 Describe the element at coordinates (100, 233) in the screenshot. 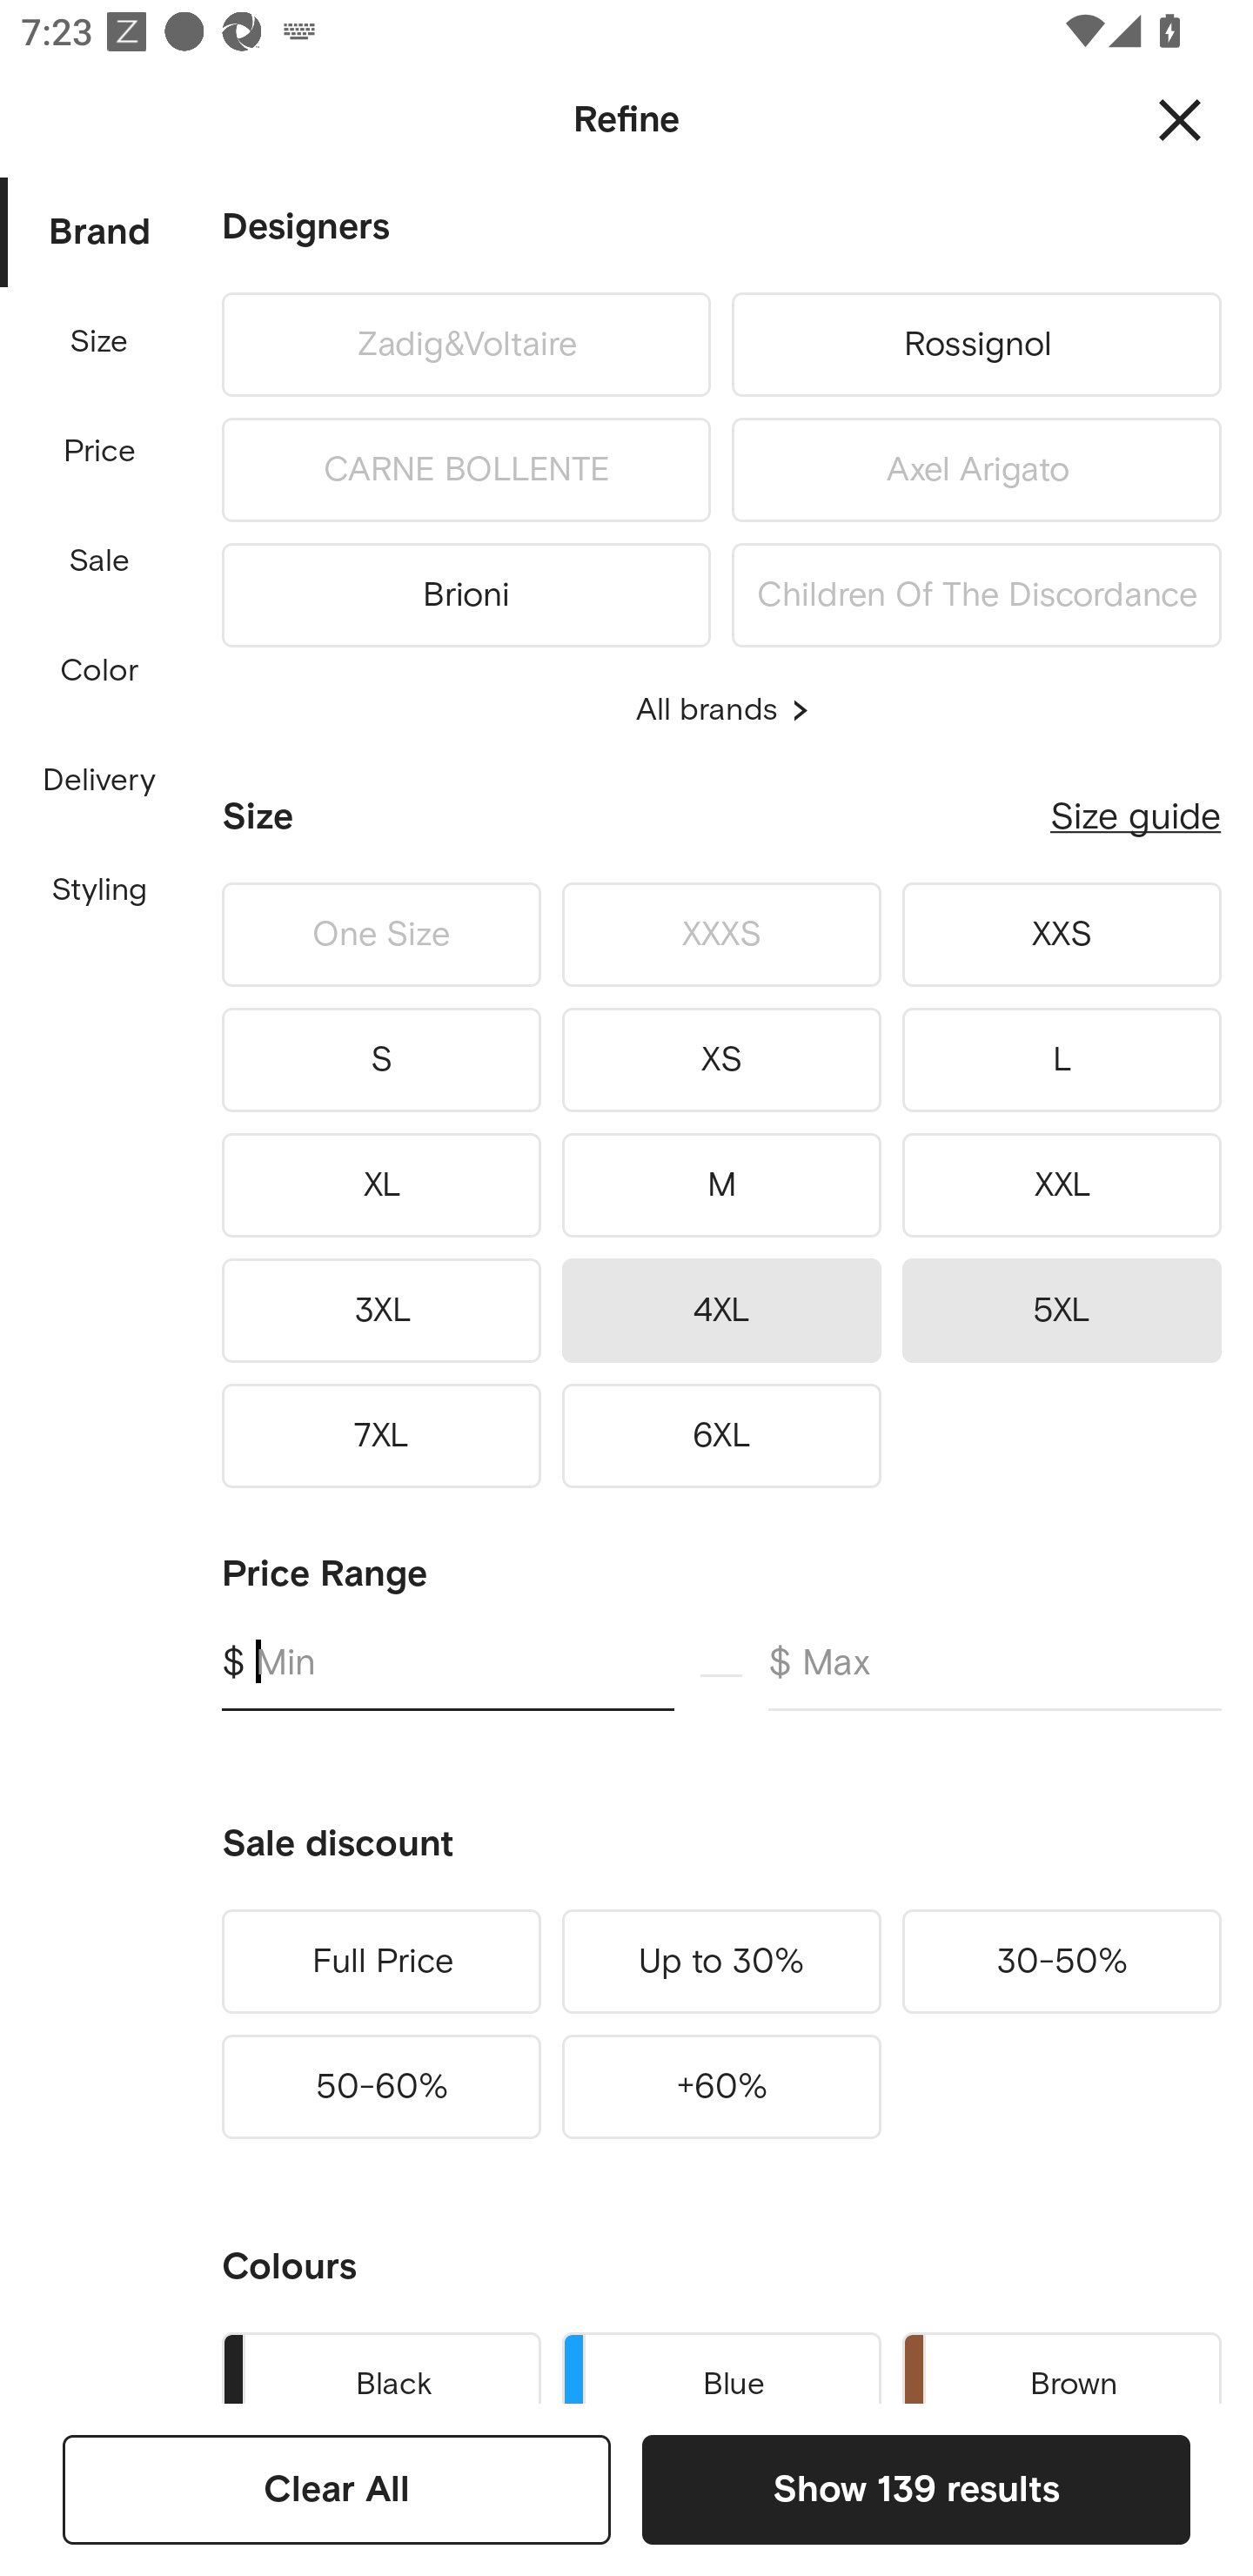

I see `Brand` at that location.